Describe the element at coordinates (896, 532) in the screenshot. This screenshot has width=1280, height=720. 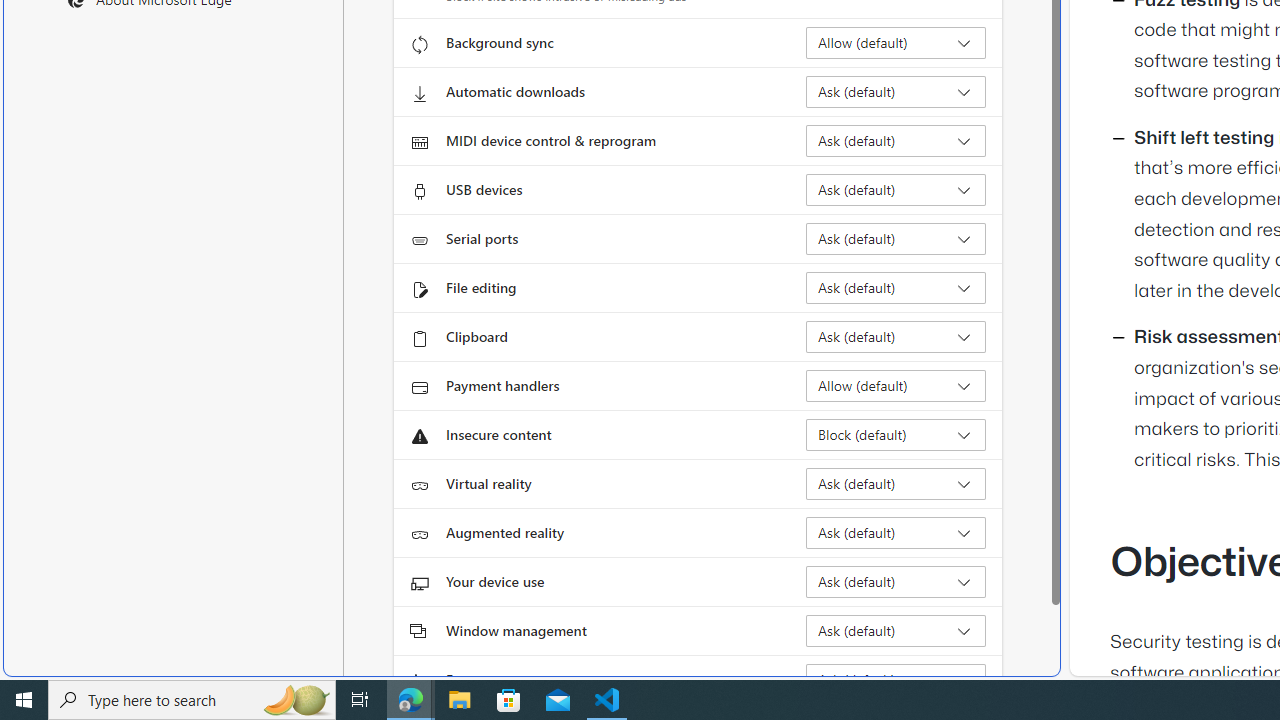
I see `Augmented reality Ask (default)` at that location.